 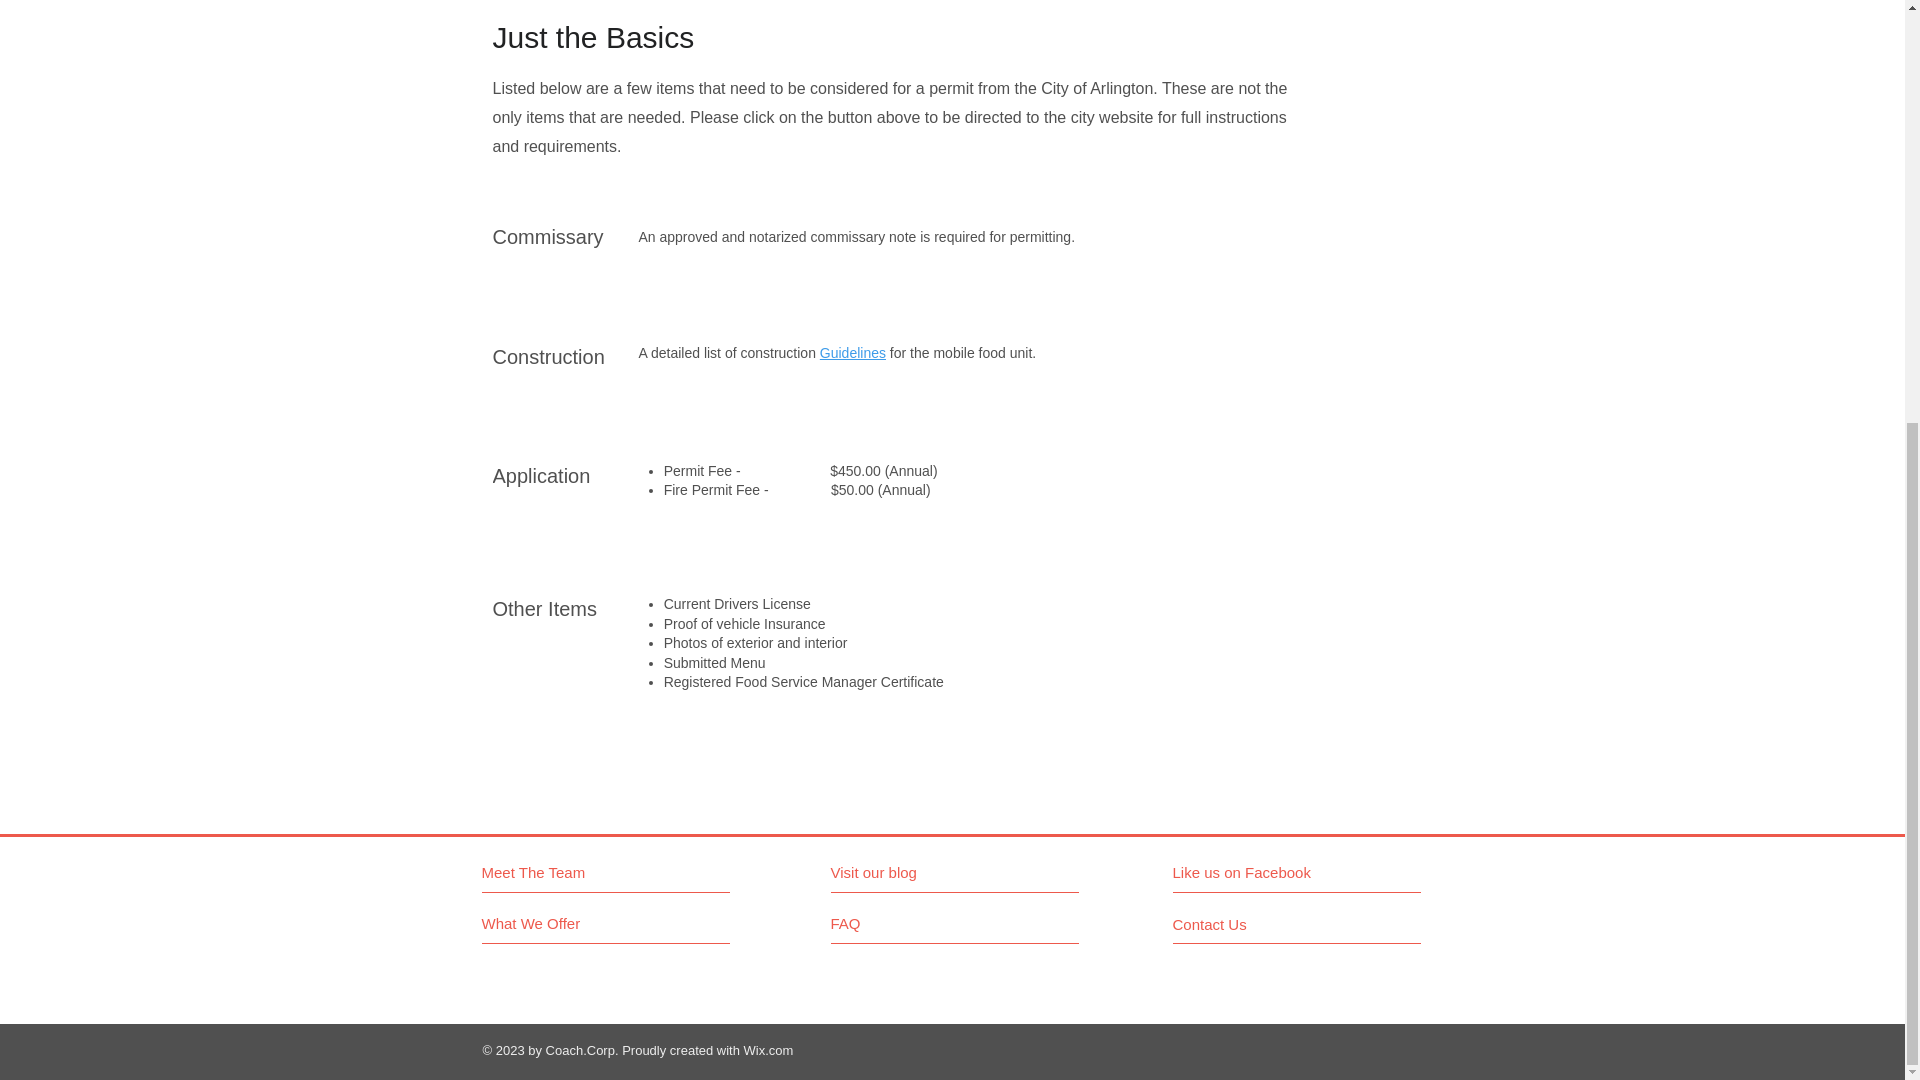 What do you see at coordinates (557, 923) in the screenshot?
I see `What We Offer` at bounding box center [557, 923].